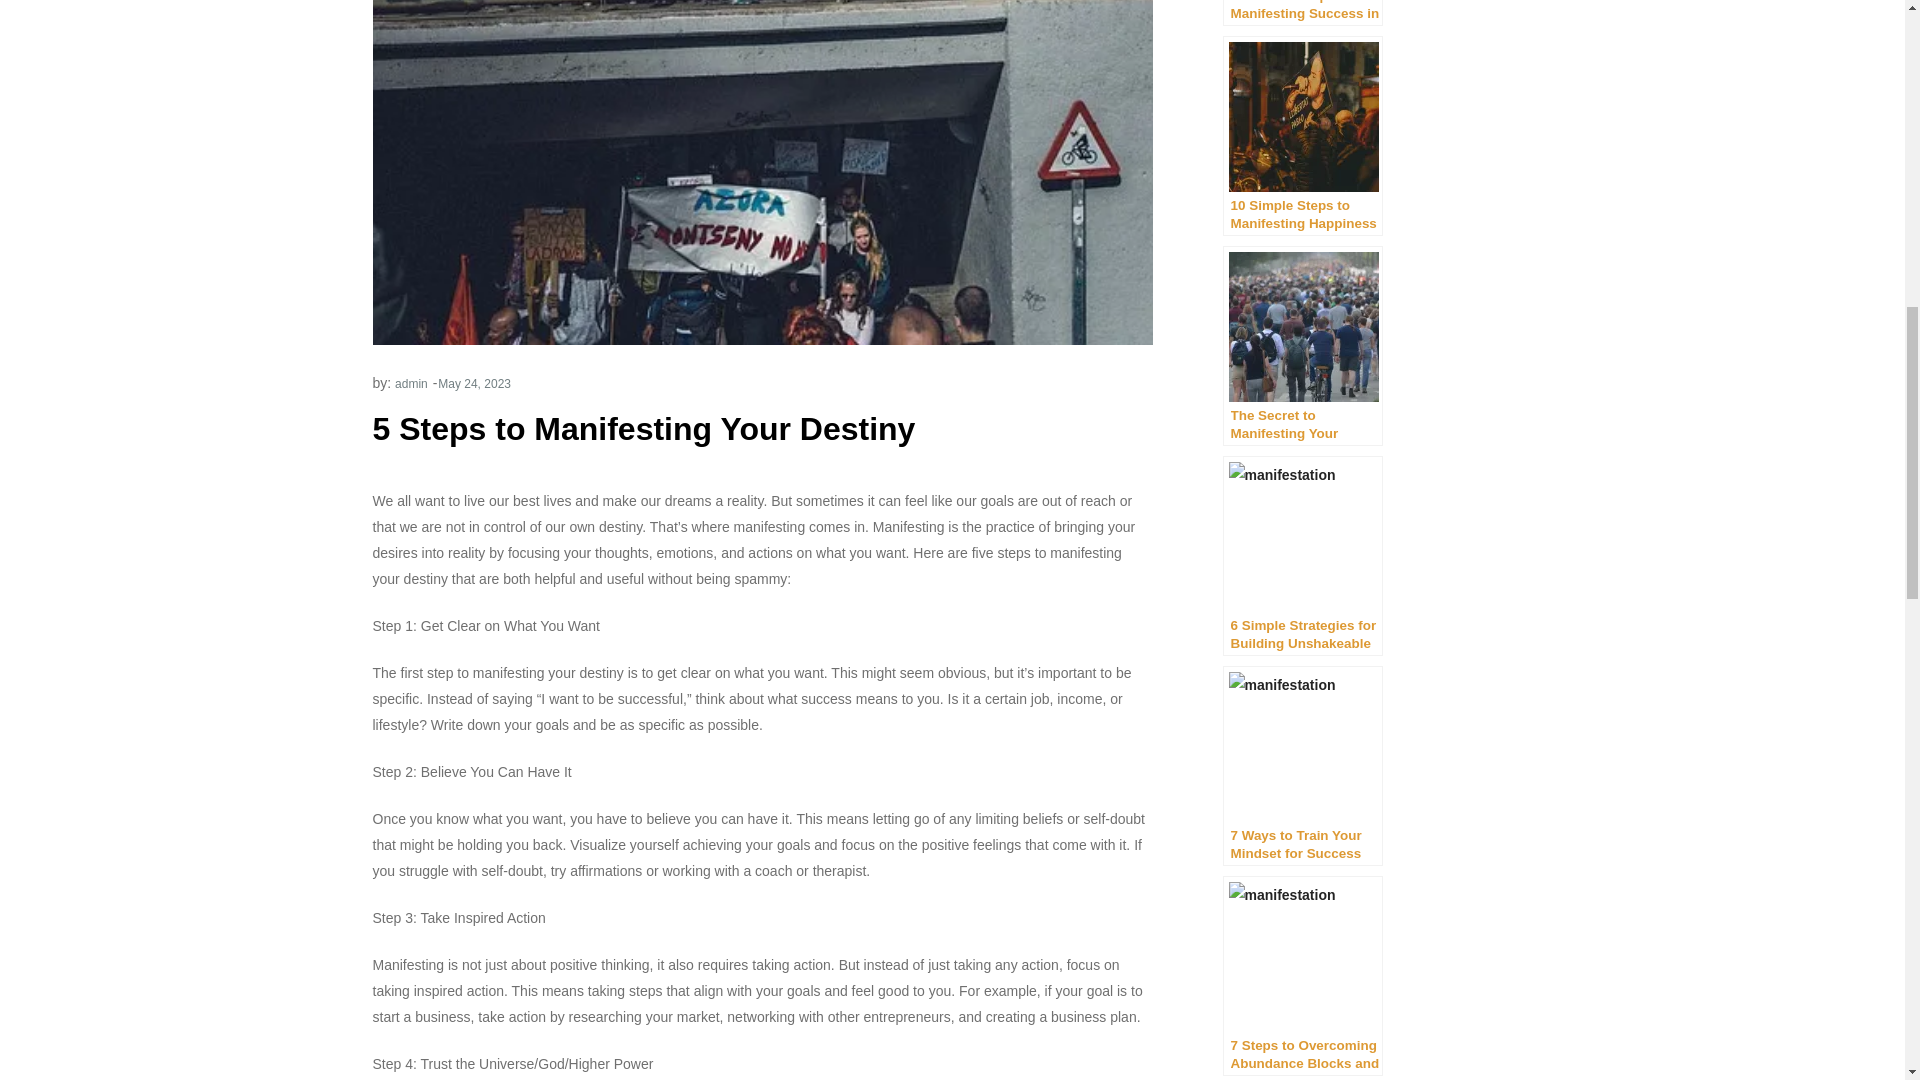 The image size is (1920, 1080). What do you see at coordinates (412, 383) in the screenshot?
I see `admin` at bounding box center [412, 383].